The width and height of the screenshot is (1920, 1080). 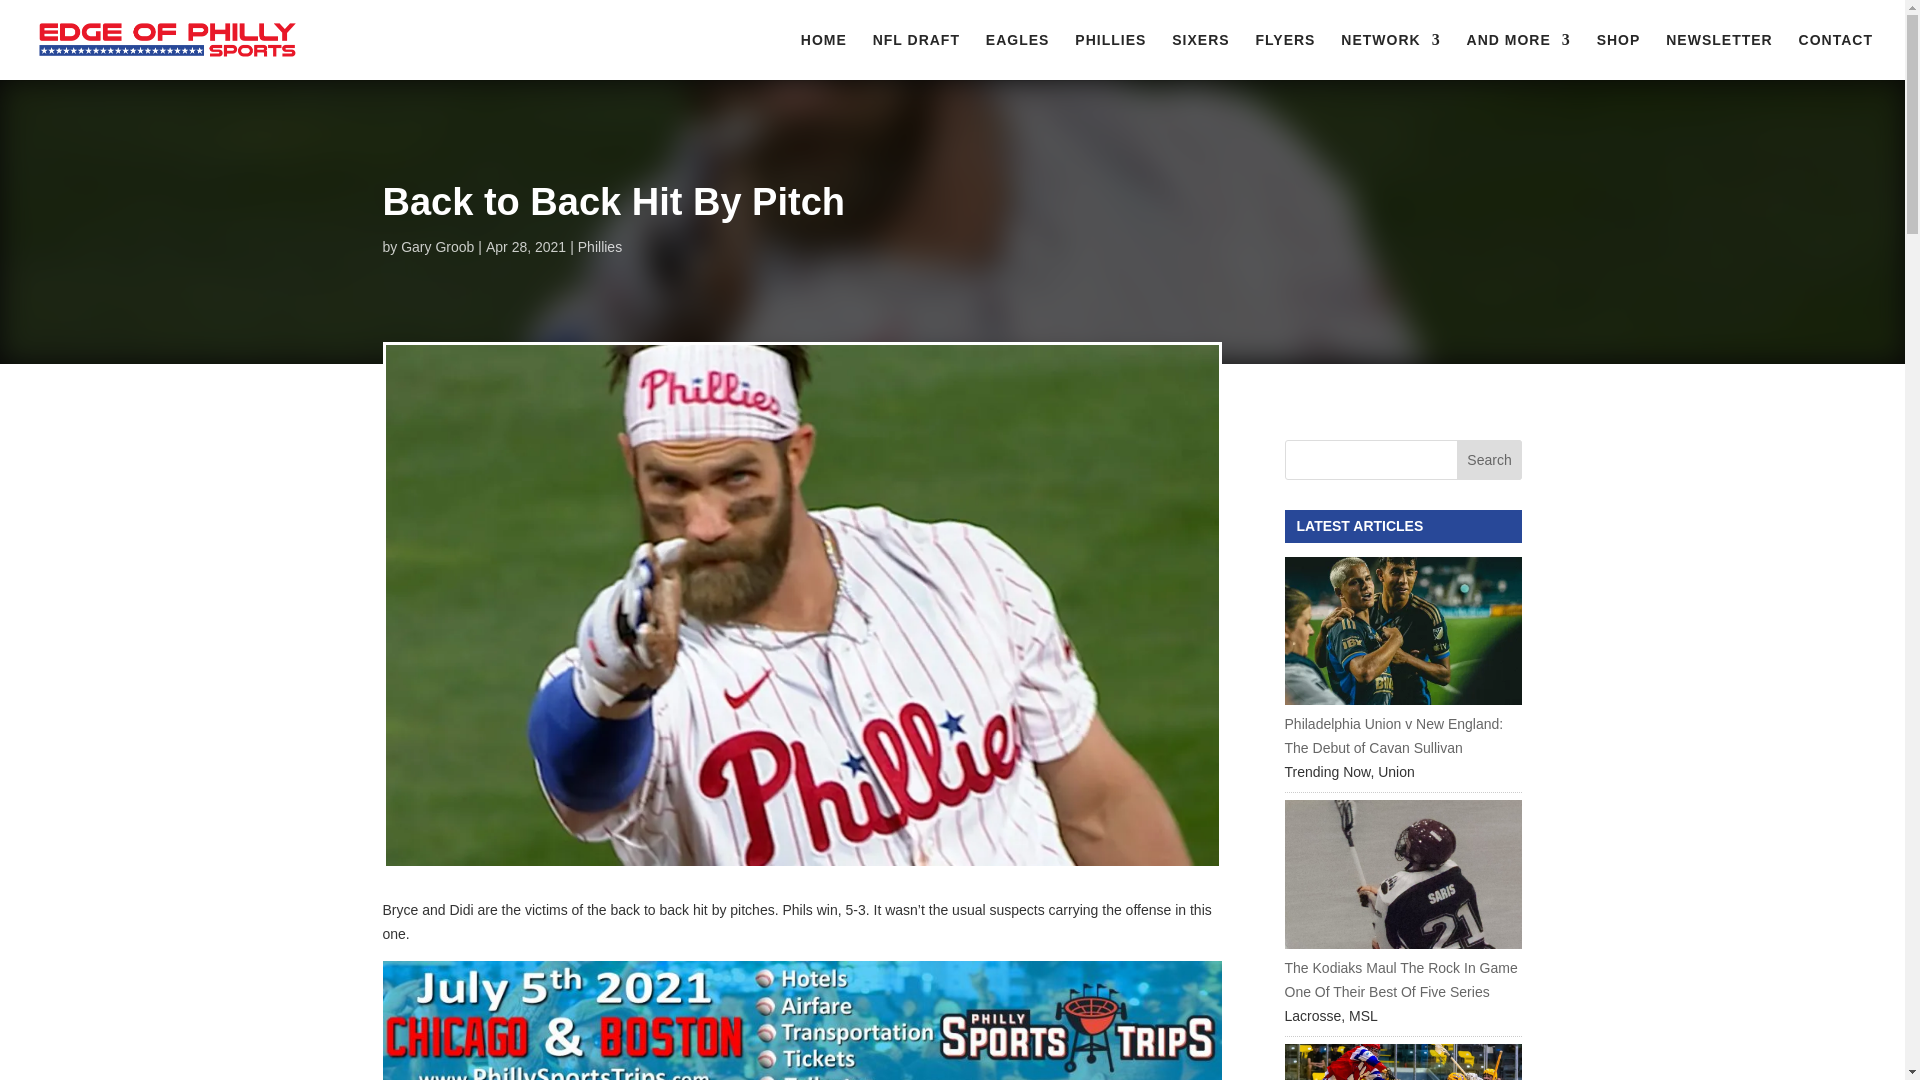 I want to click on EAGLES, so click(x=1018, y=56).